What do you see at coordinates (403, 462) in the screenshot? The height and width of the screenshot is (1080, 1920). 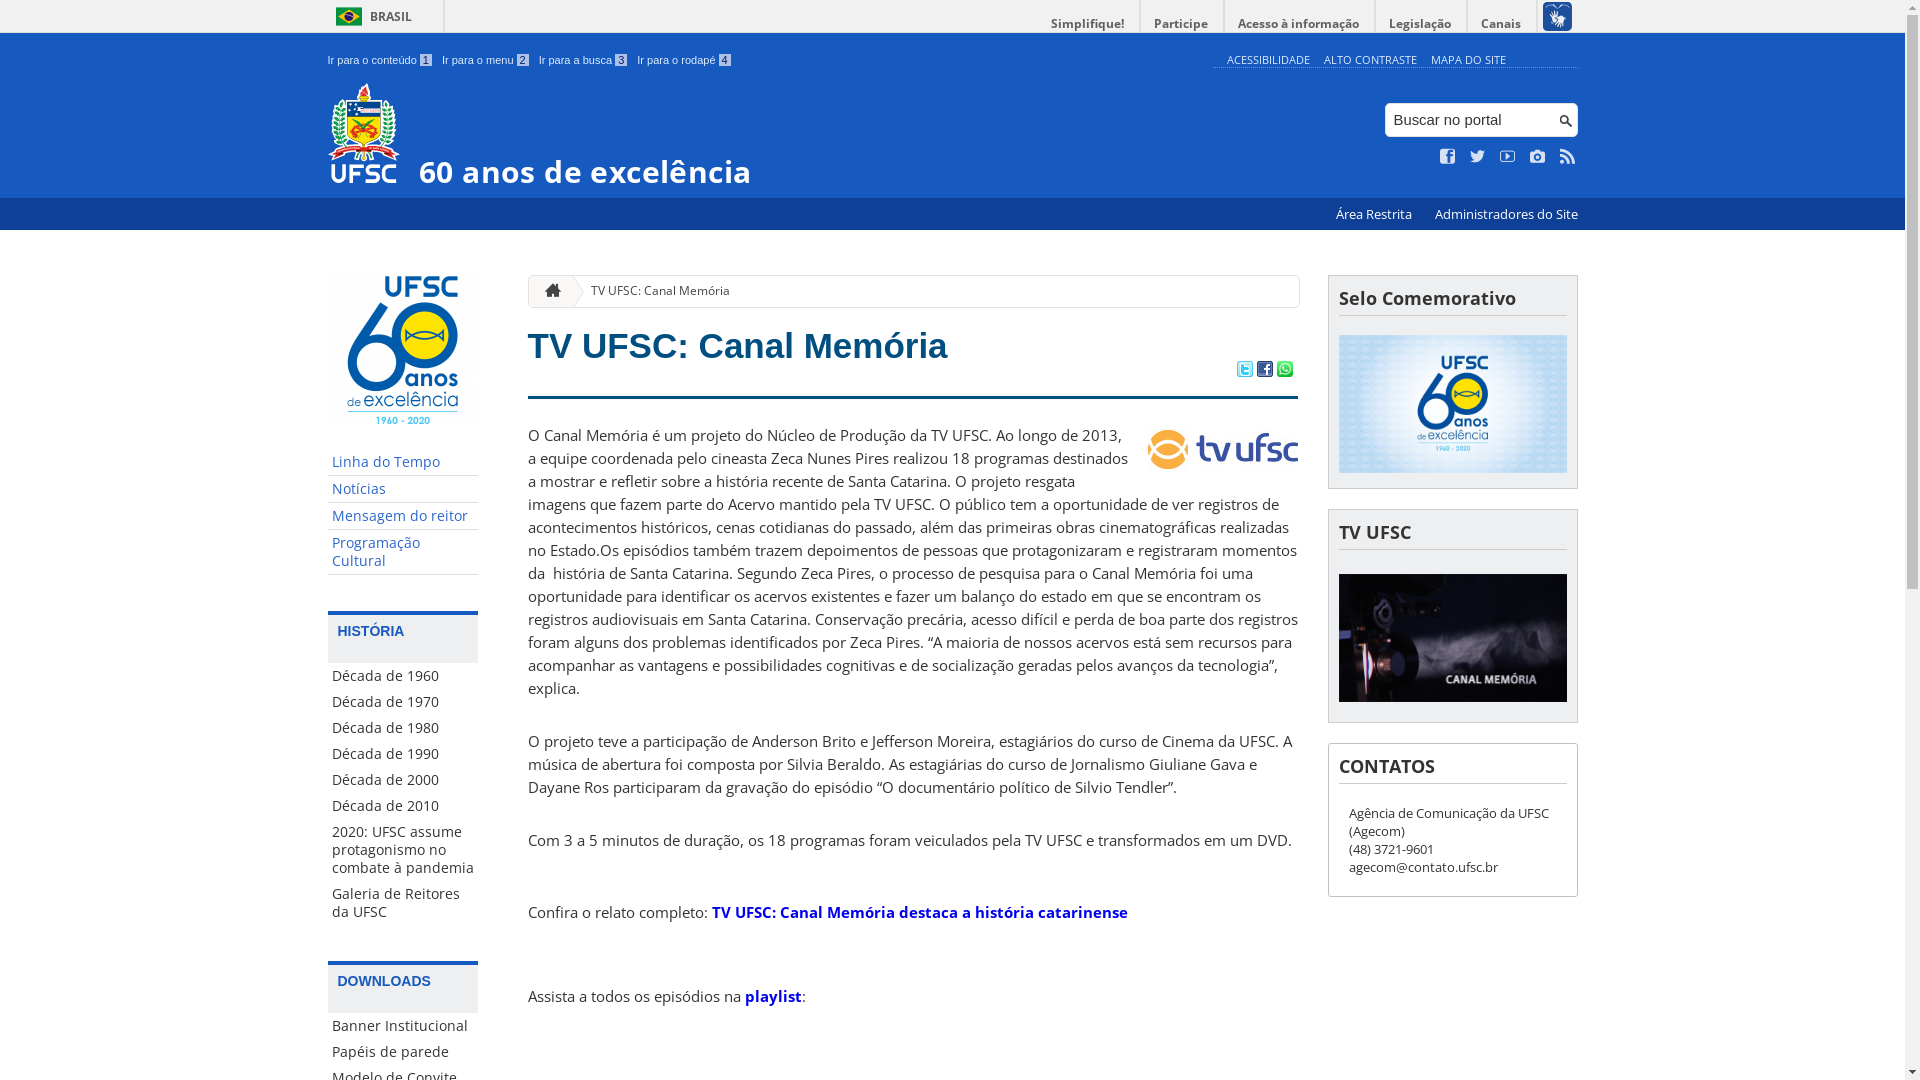 I see `Linha do Tempo` at bounding box center [403, 462].